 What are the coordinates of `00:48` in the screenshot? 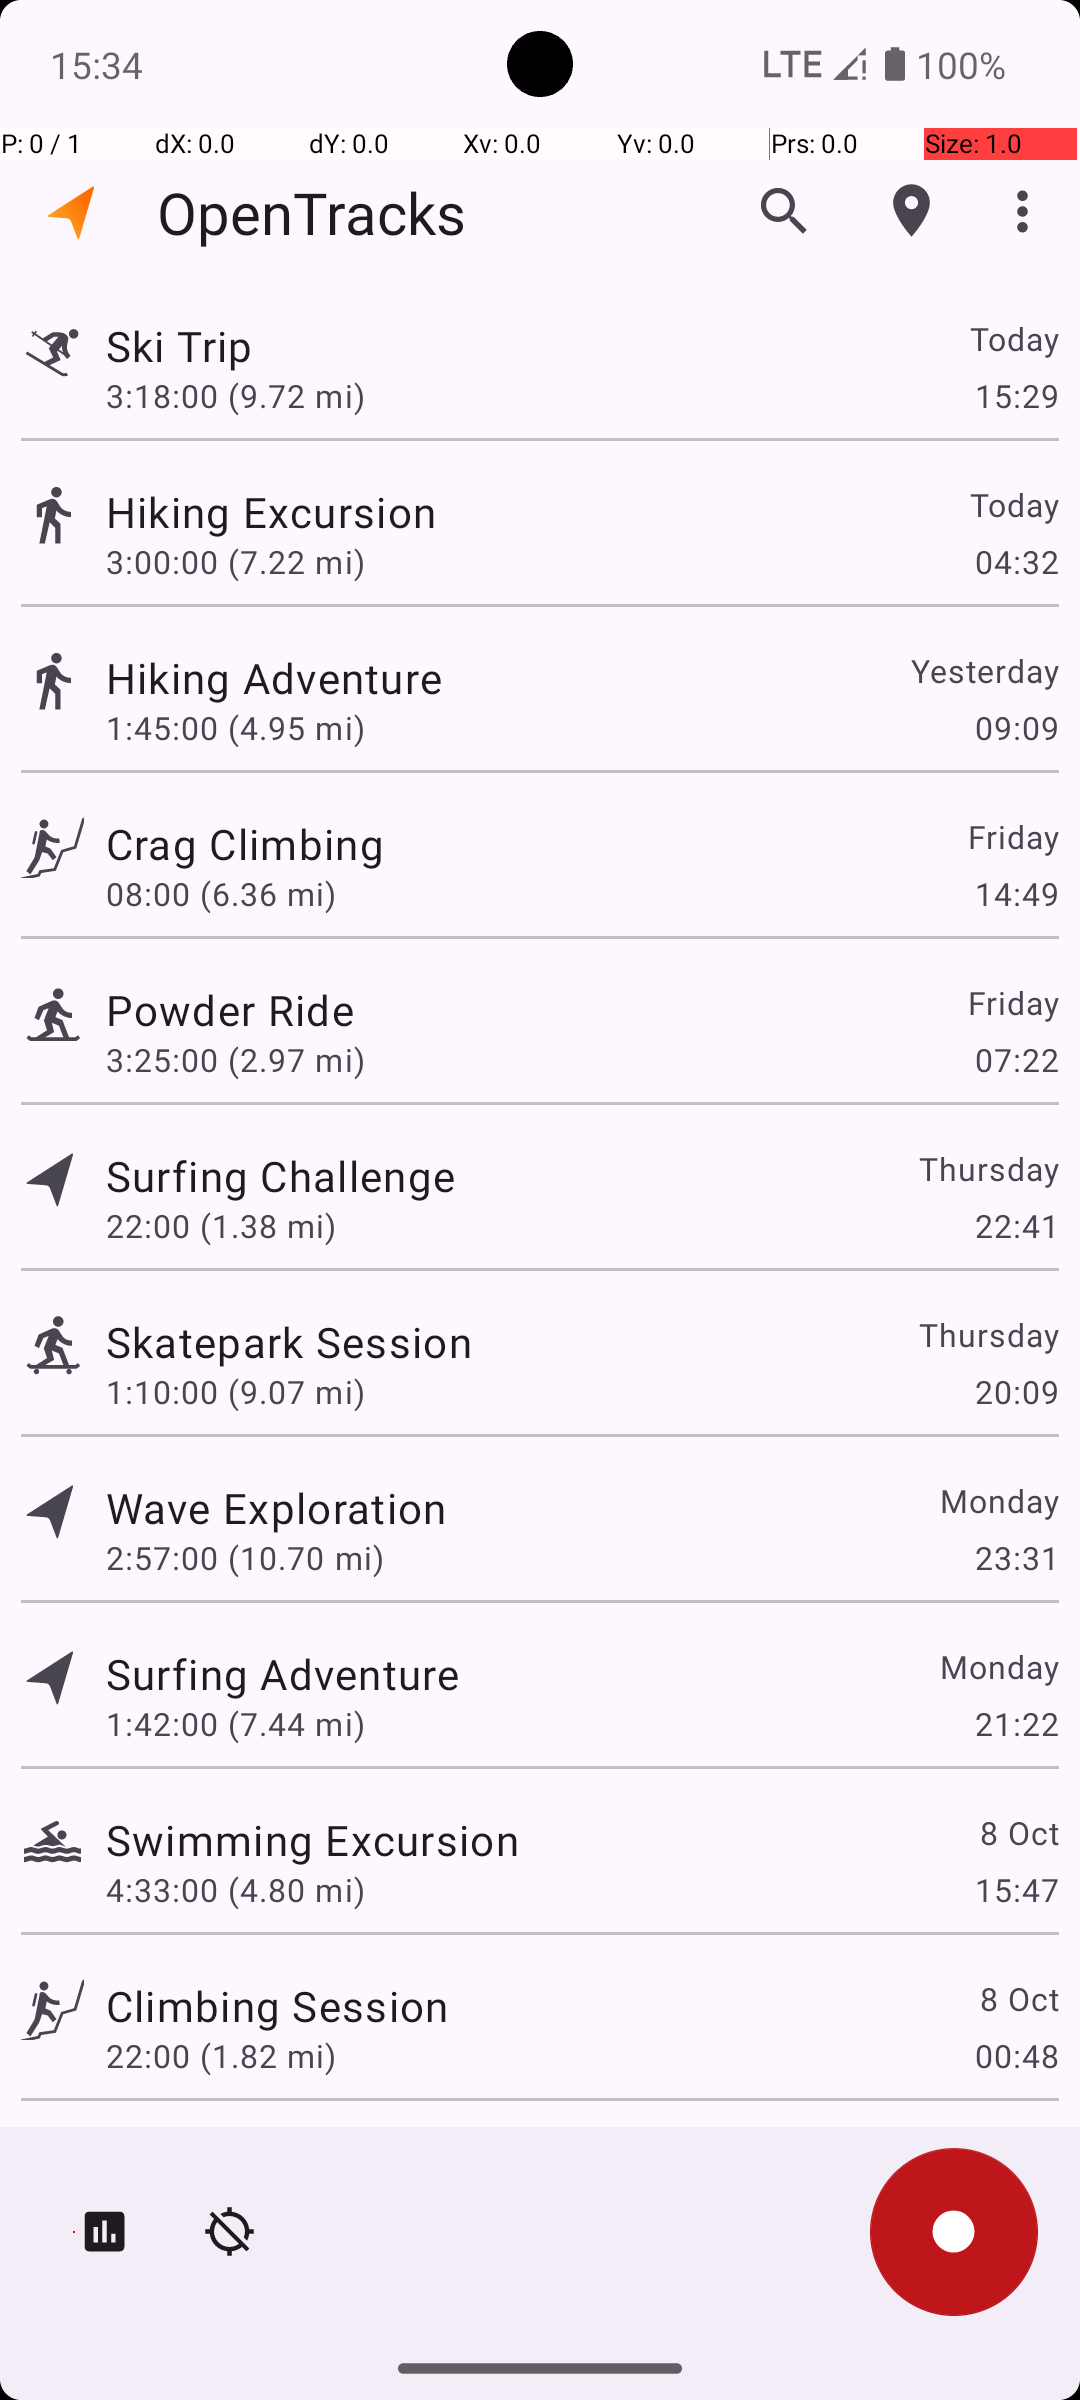 It's located at (1016, 2056).